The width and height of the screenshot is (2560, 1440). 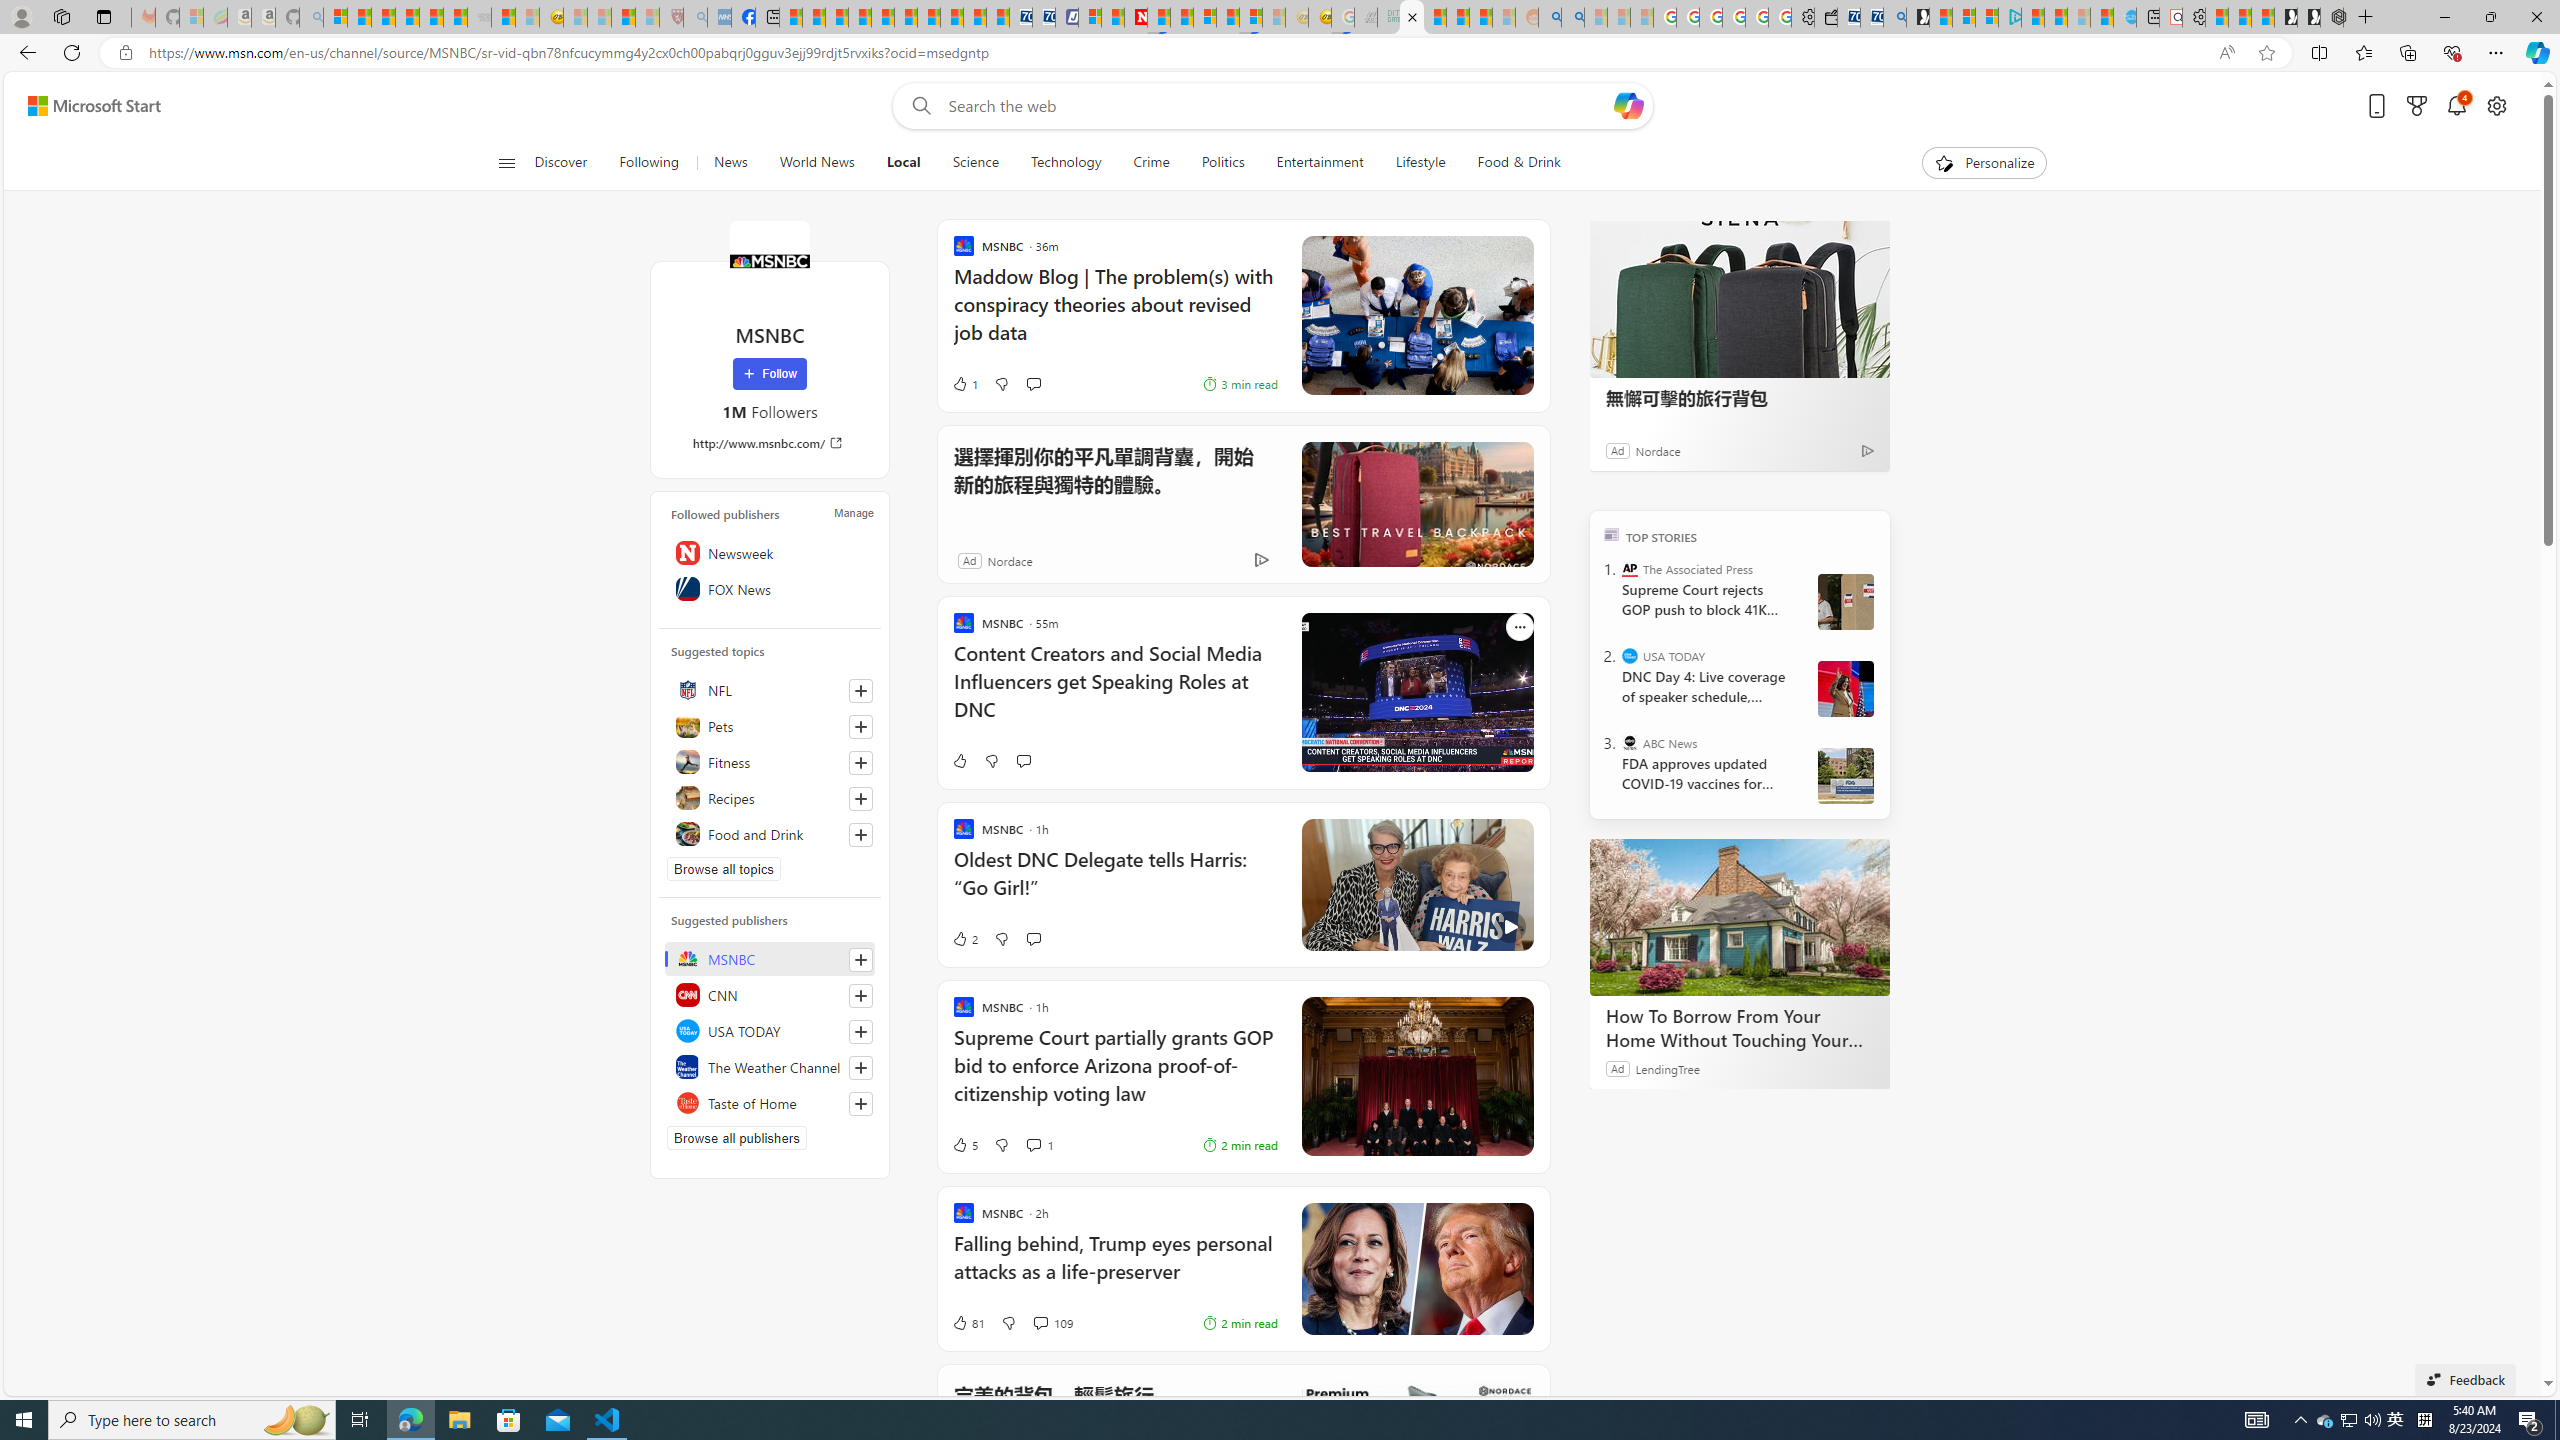 What do you see at coordinates (770, 958) in the screenshot?
I see `MSNBC` at bounding box center [770, 958].